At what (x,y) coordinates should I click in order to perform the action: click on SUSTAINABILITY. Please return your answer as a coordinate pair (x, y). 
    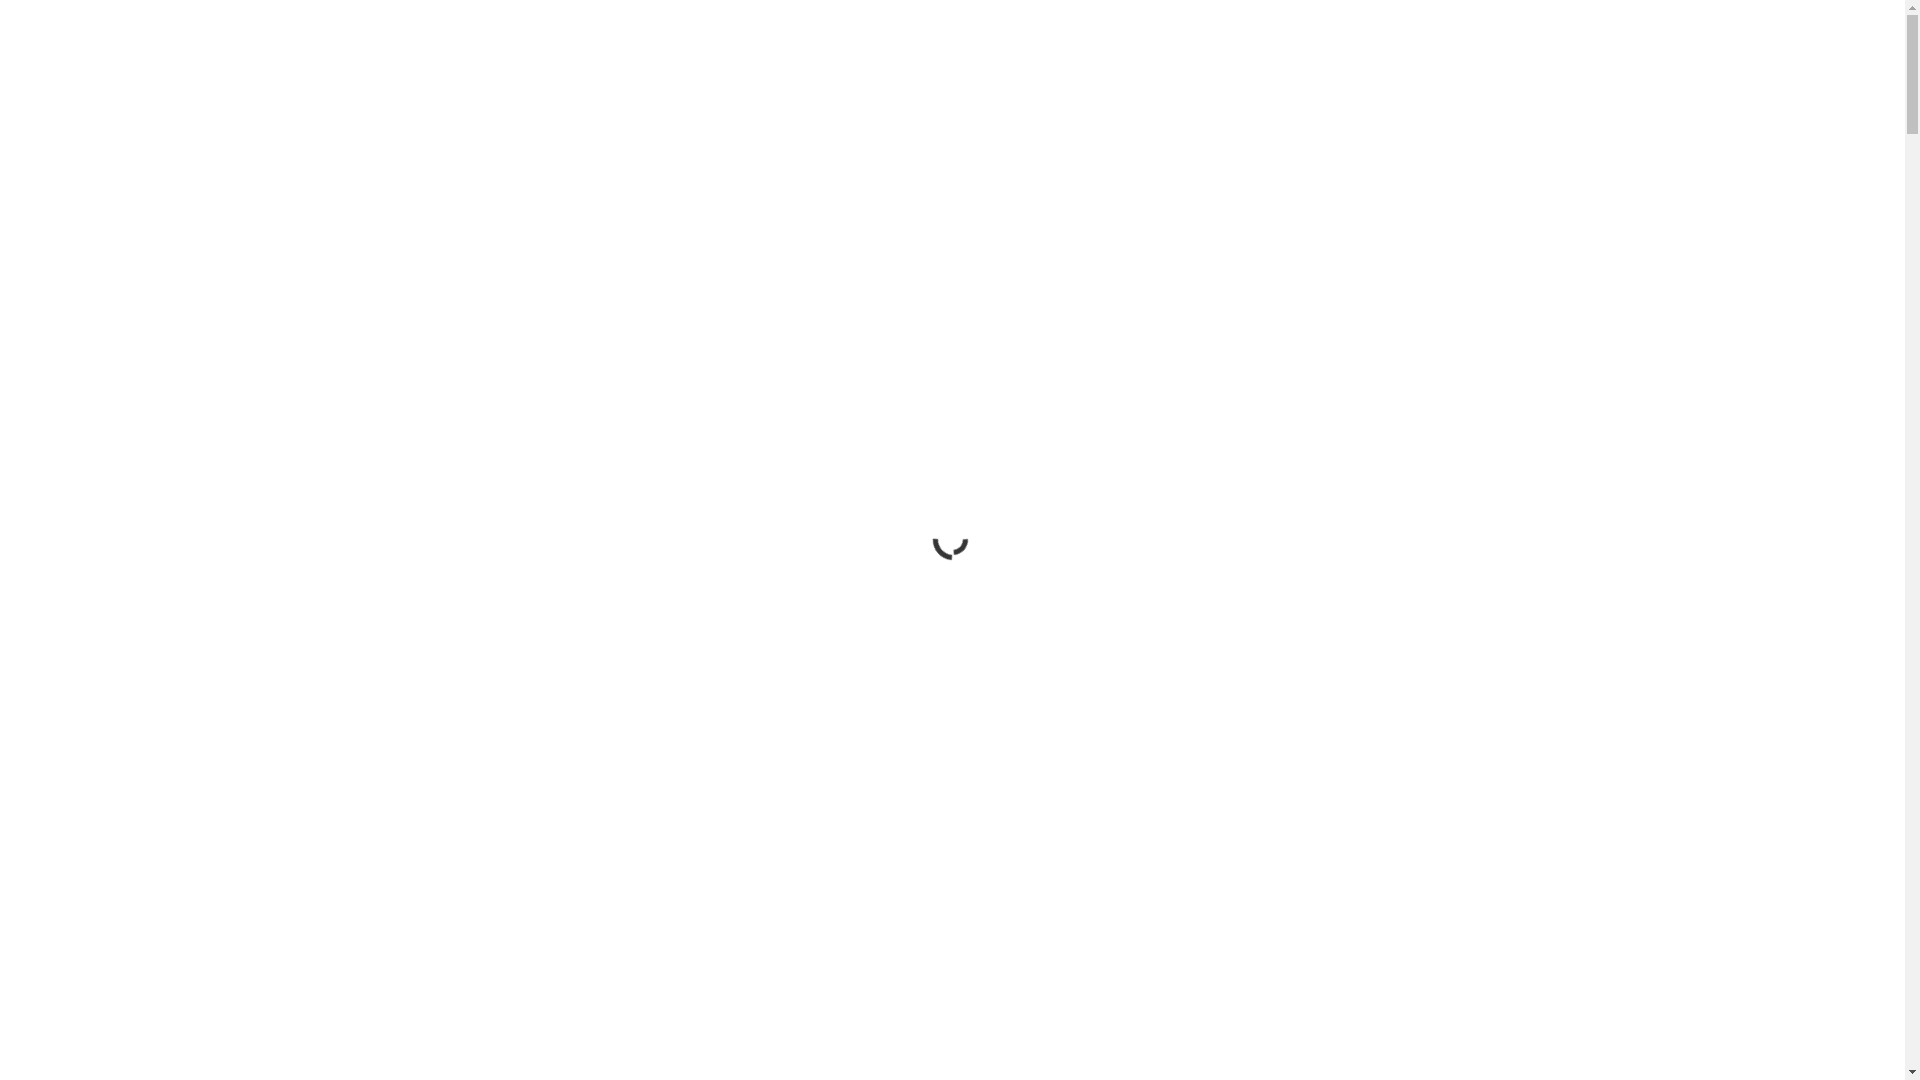
    Looking at the image, I should click on (1558, 65).